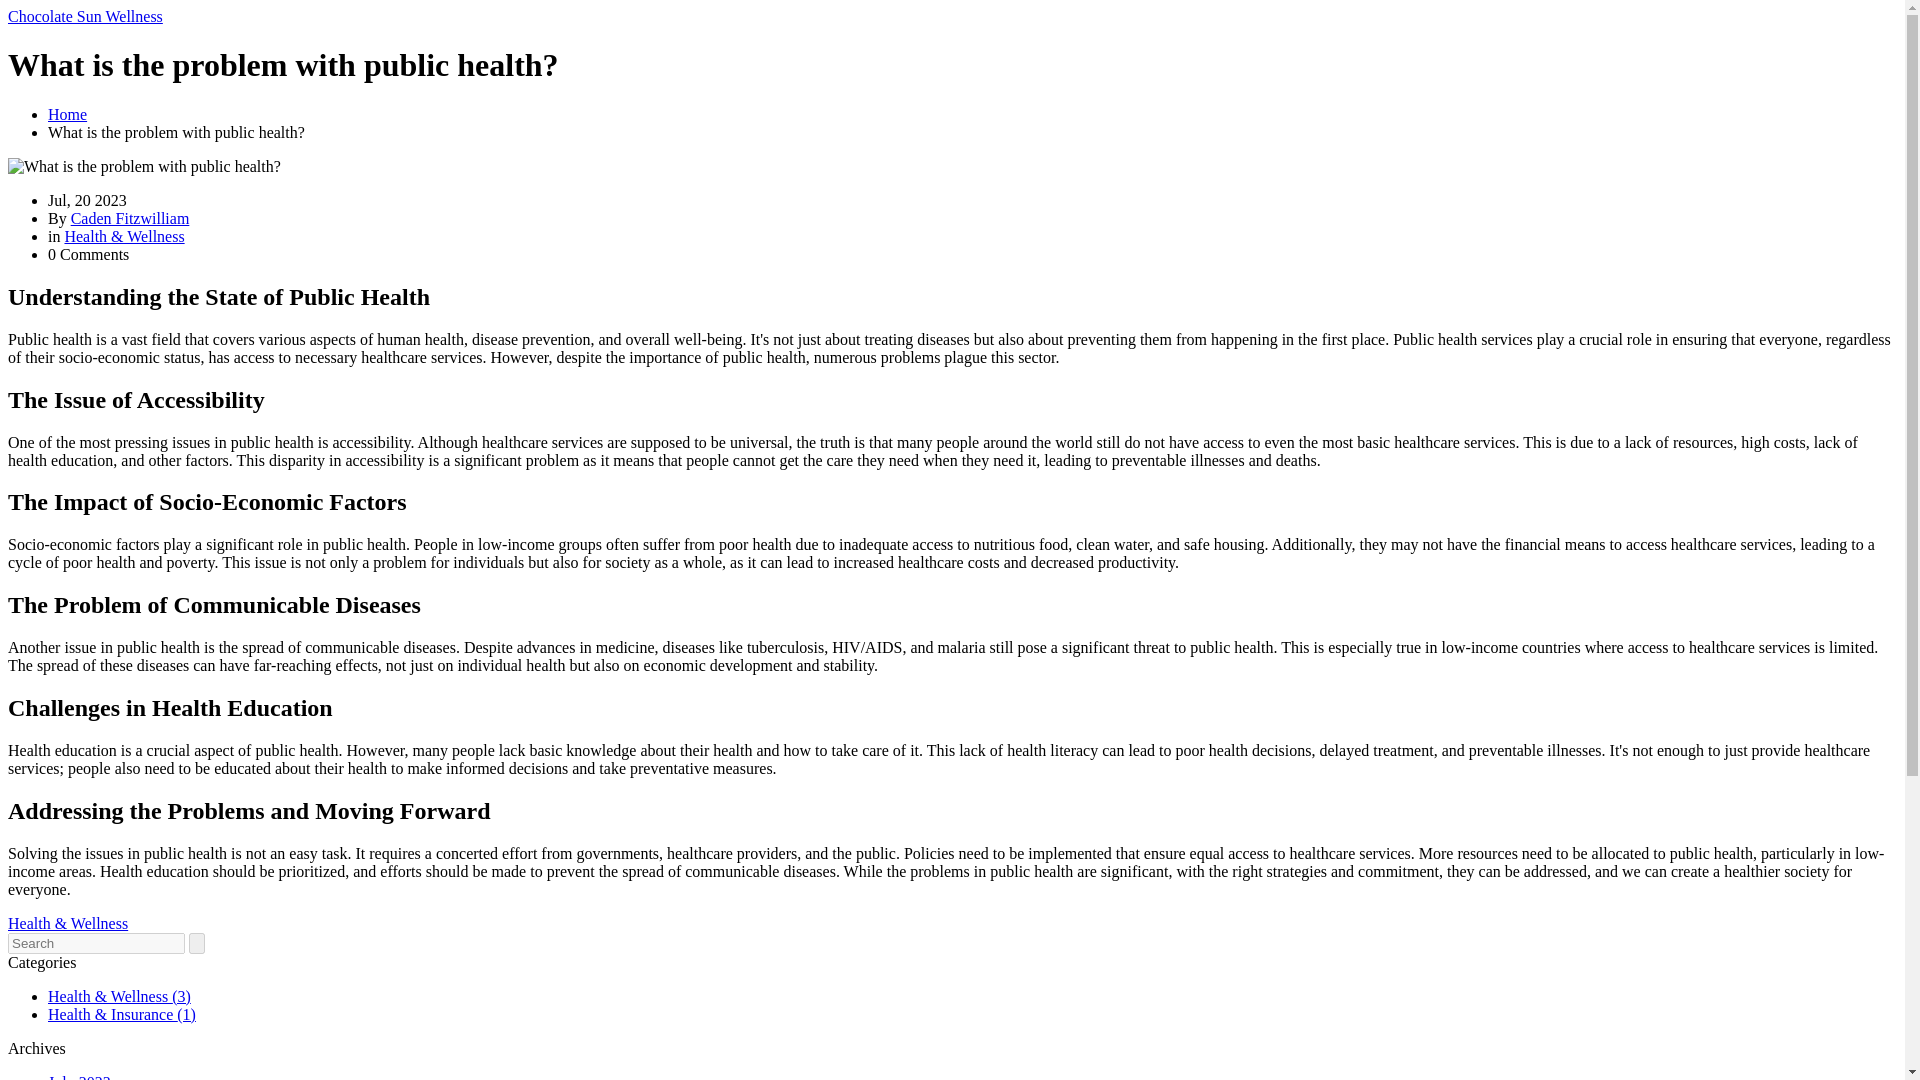  What do you see at coordinates (130, 218) in the screenshot?
I see `Caden Fitzwilliam` at bounding box center [130, 218].